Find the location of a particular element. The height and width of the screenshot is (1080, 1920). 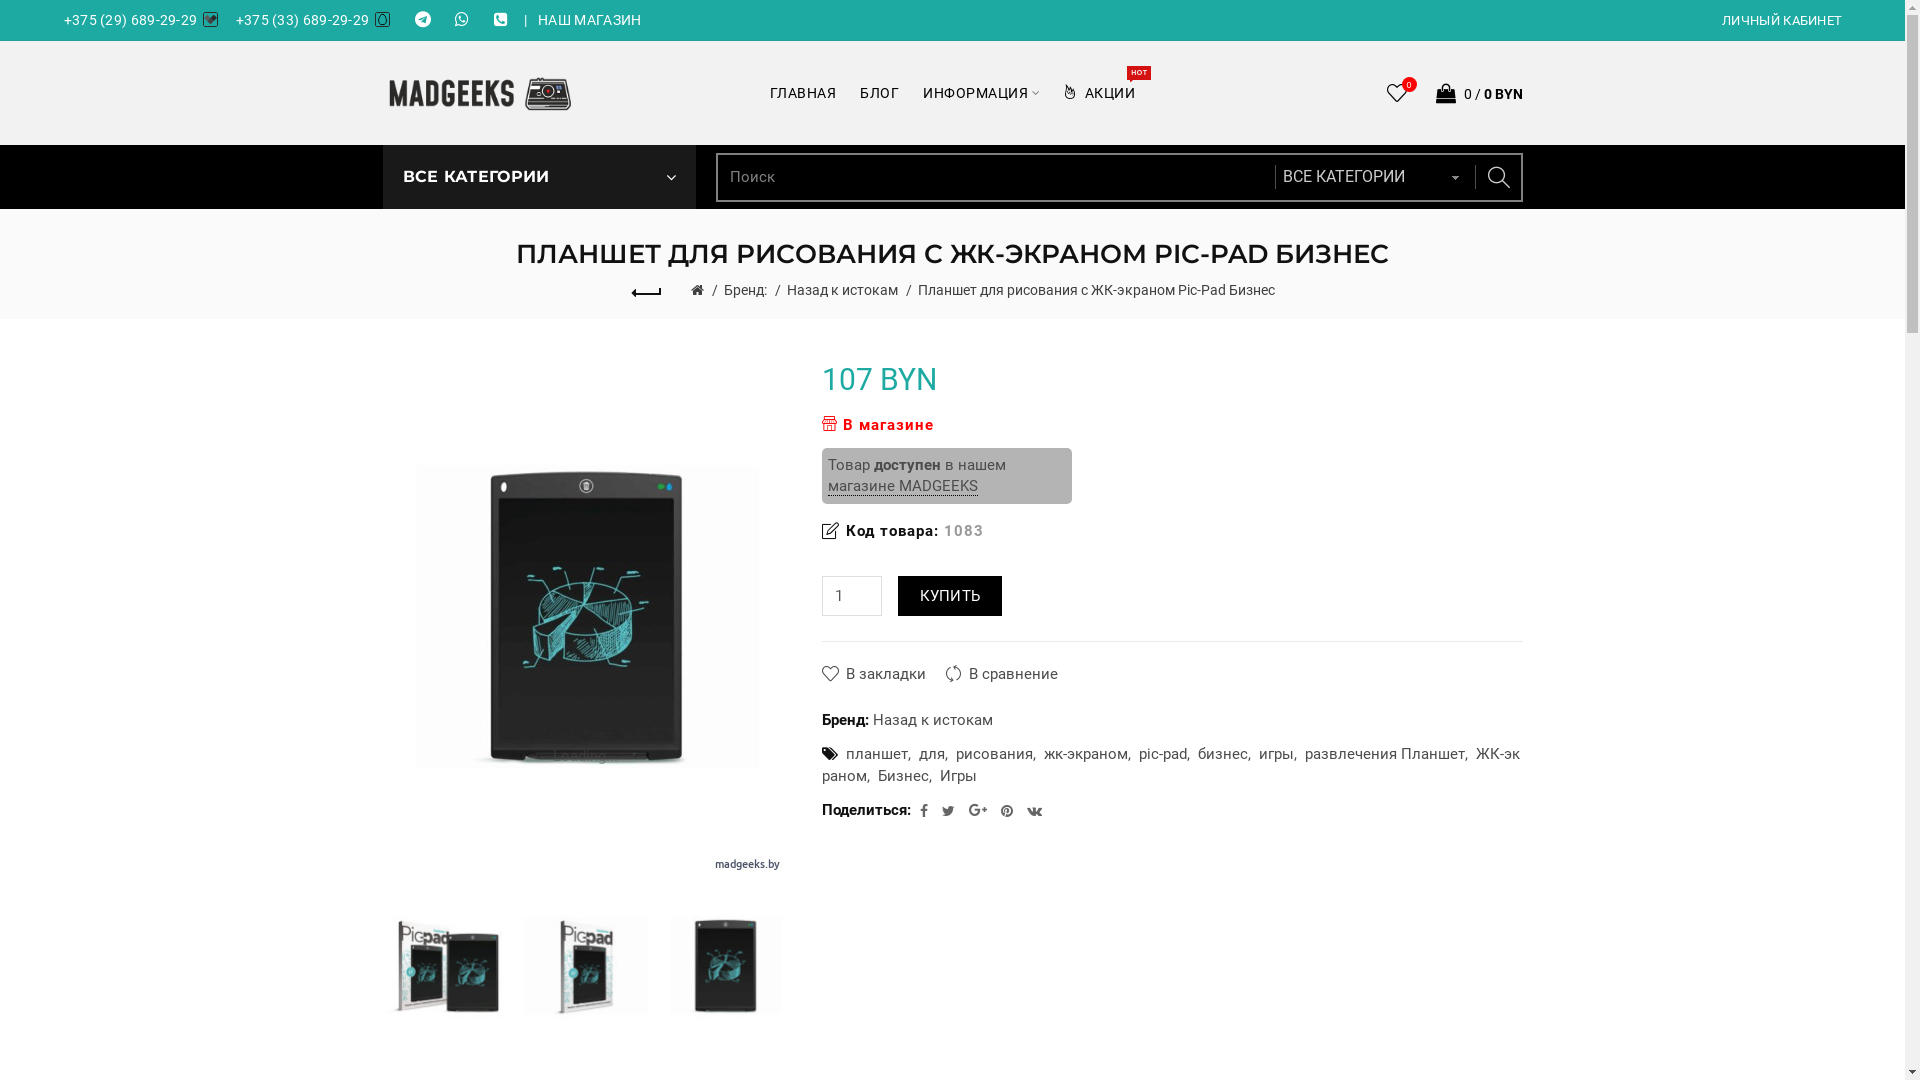

pic-pad is located at coordinates (1158, 754).